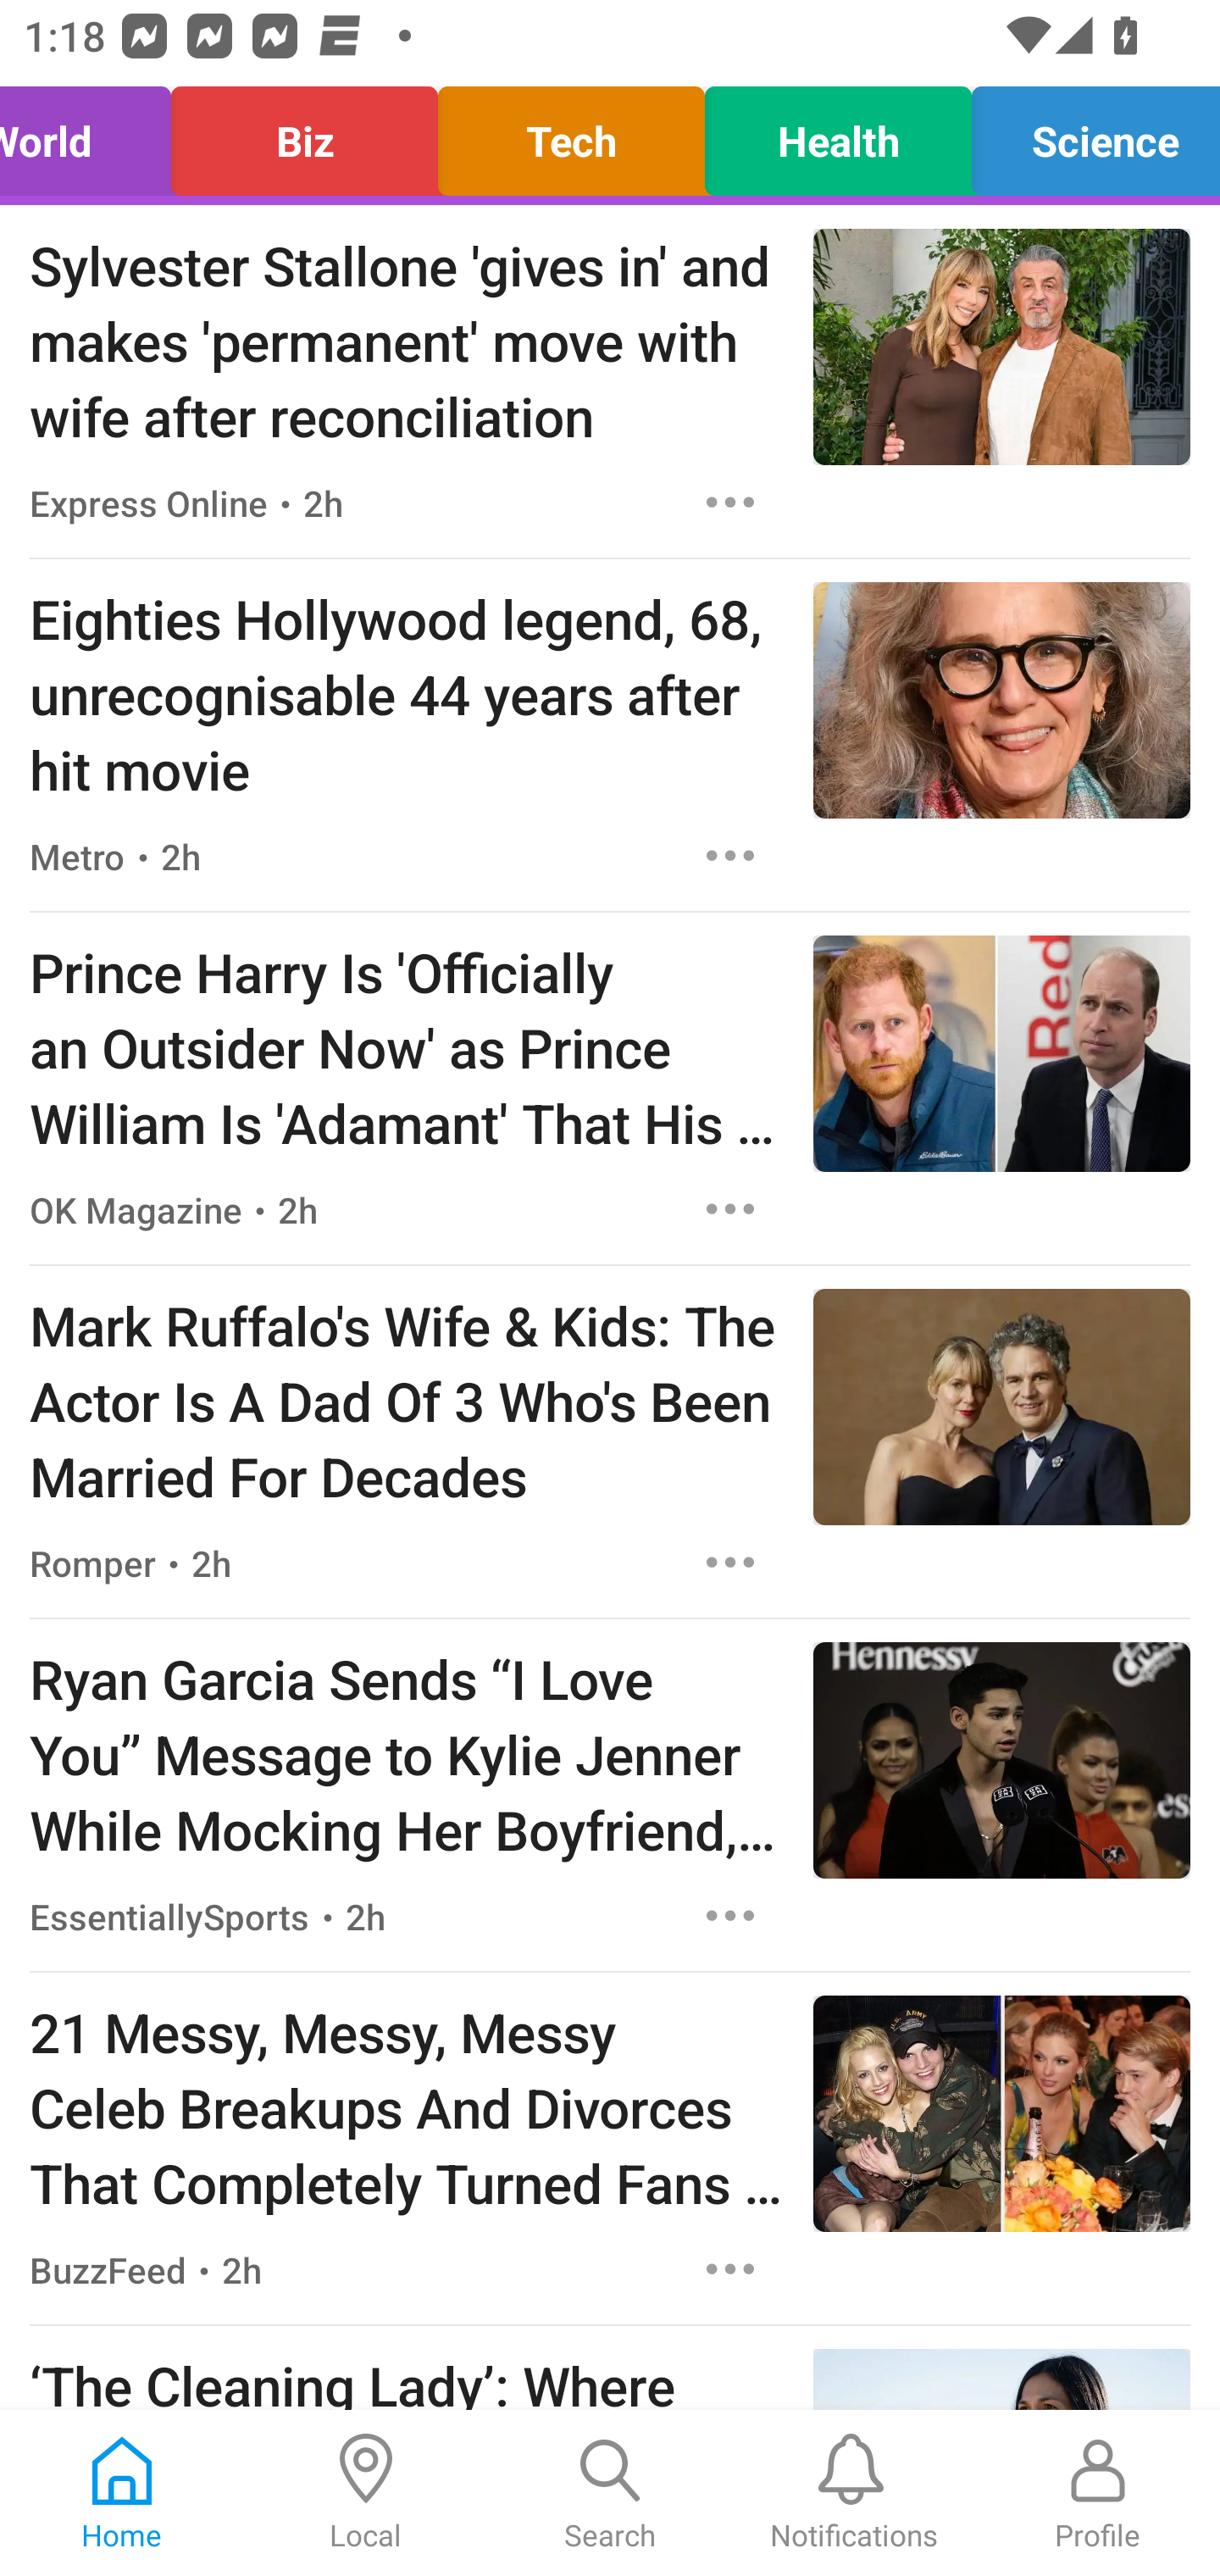 This screenshot has height=2576, width=1220. Describe the element at coordinates (730, 2269) in the screenshot. I see `Options` at that location.